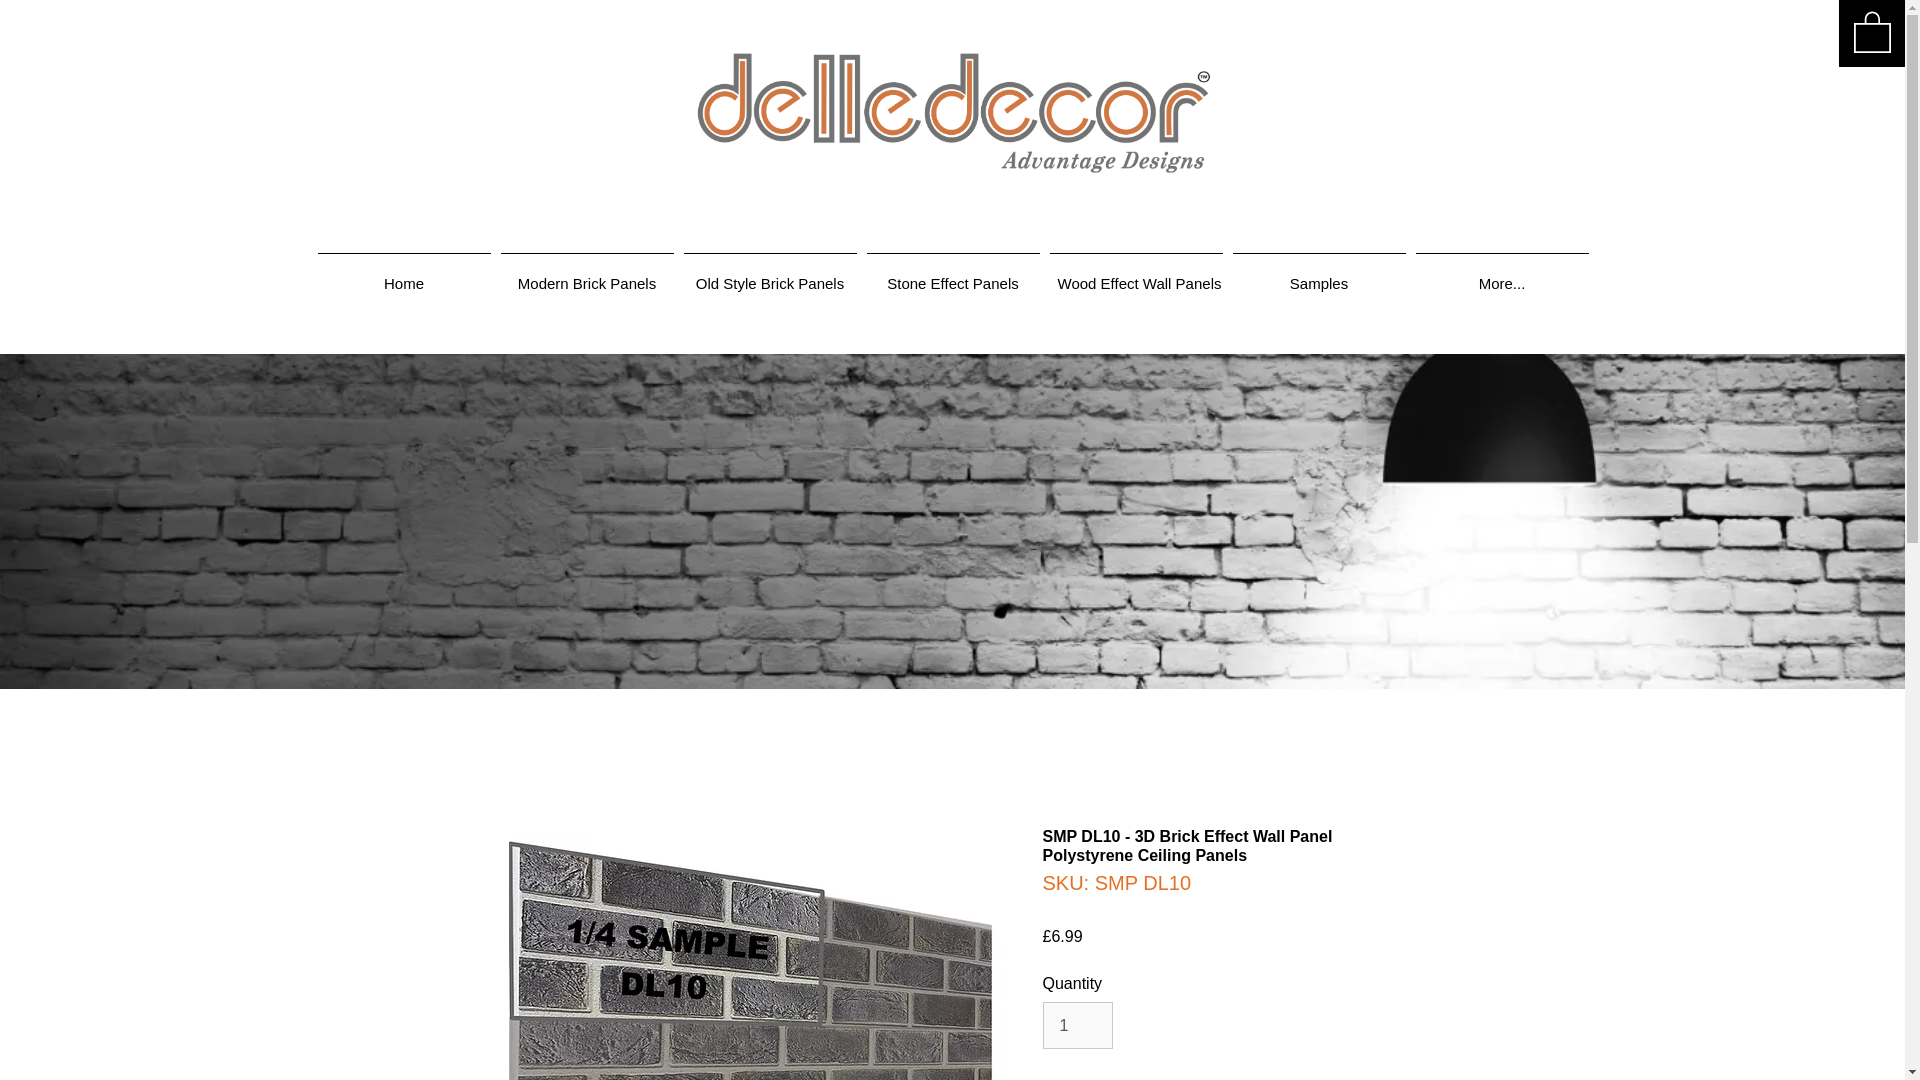 Image resolution: width=1920 pixels, height=1080 pixels. Describe the element at coordinates (1078, 1024) in the screenshot. I see `1` at that location.